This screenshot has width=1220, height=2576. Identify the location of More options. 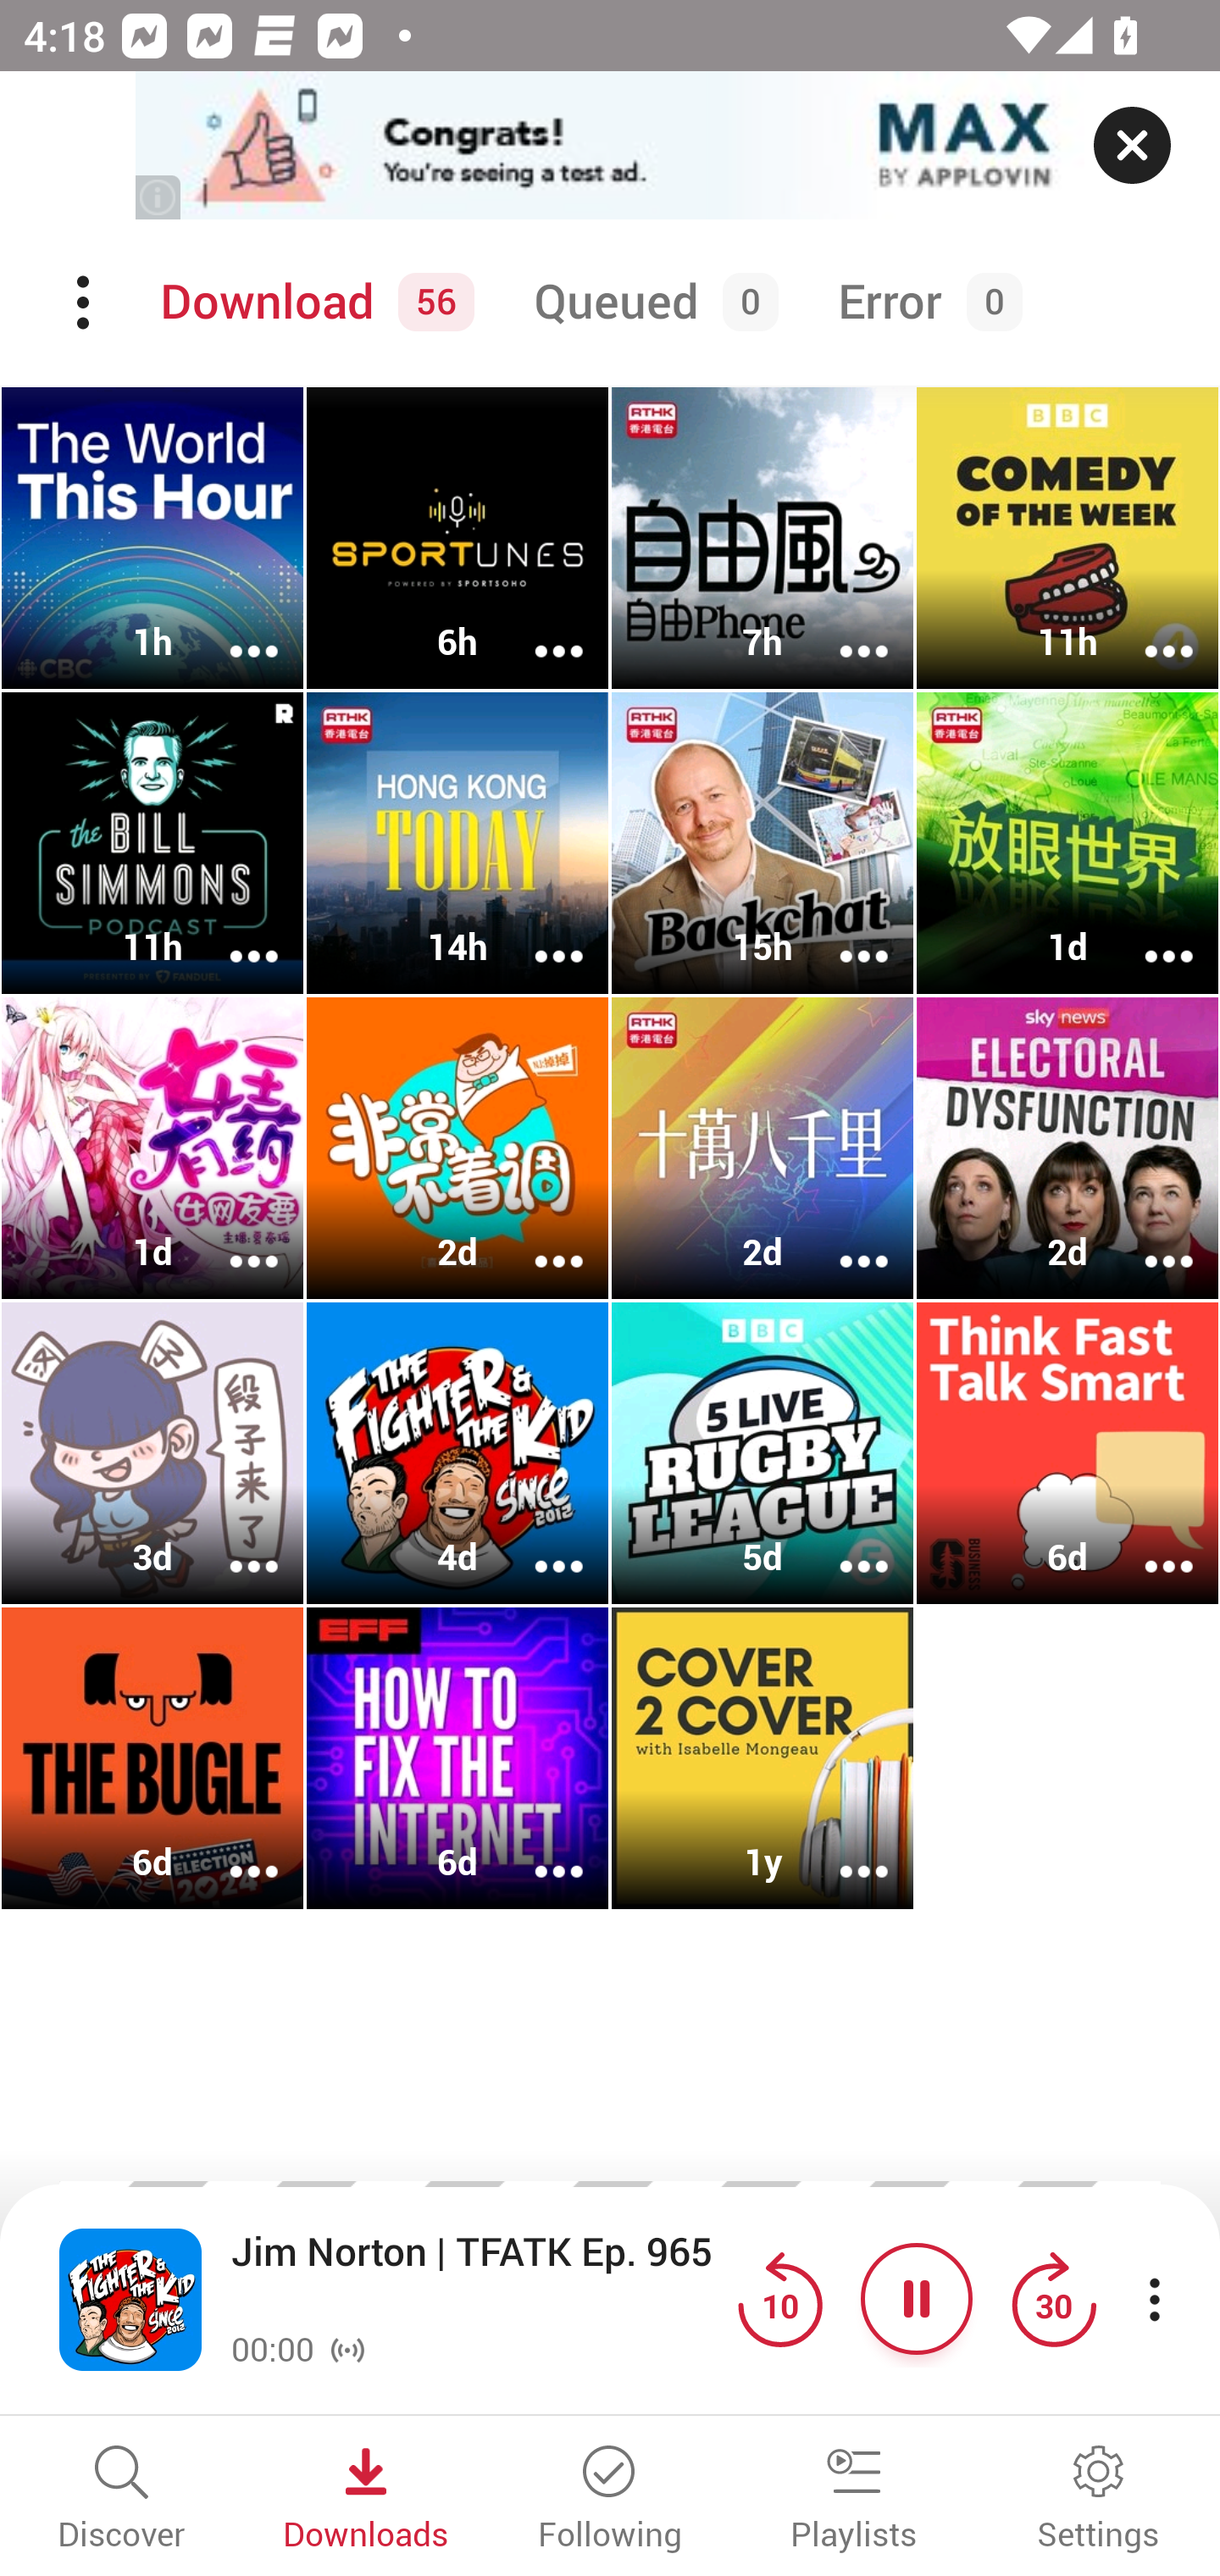
(842, 628).